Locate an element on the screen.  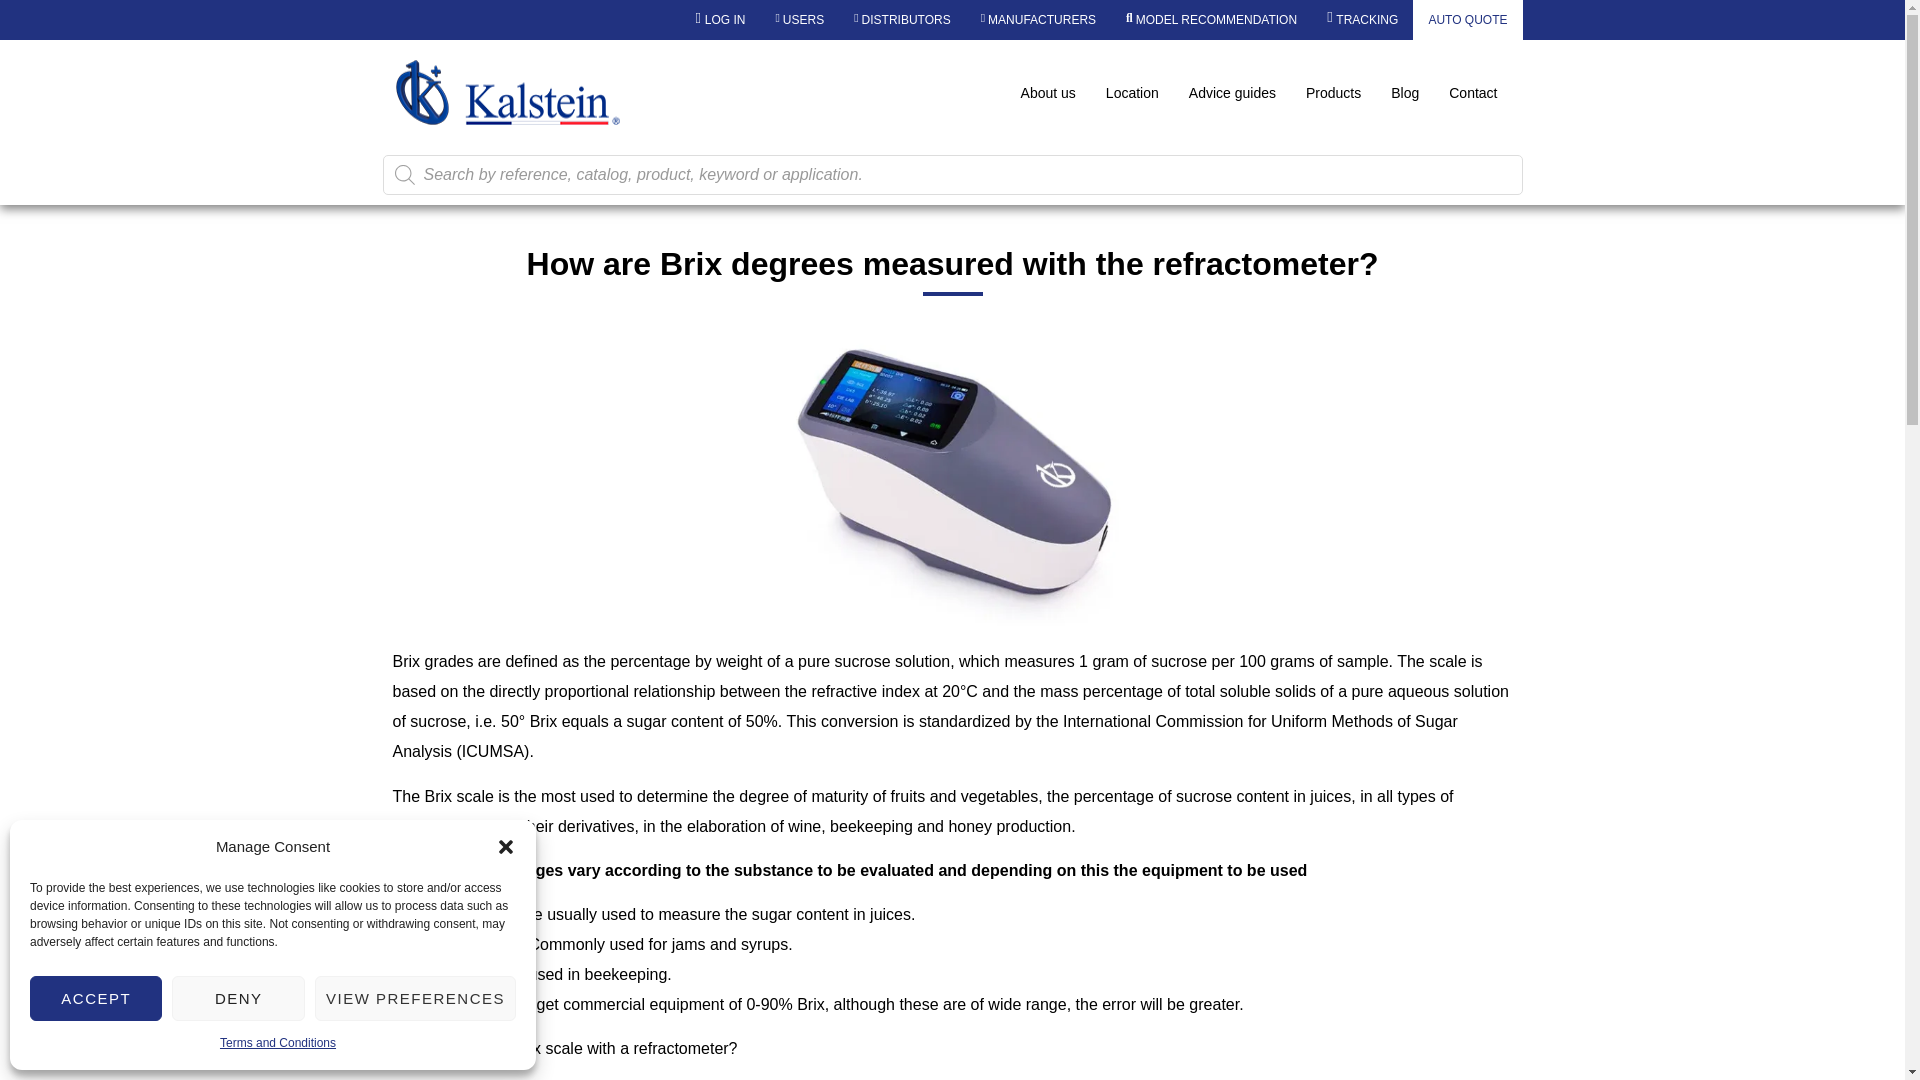
LOG IN is located at coordinates (720, 20).